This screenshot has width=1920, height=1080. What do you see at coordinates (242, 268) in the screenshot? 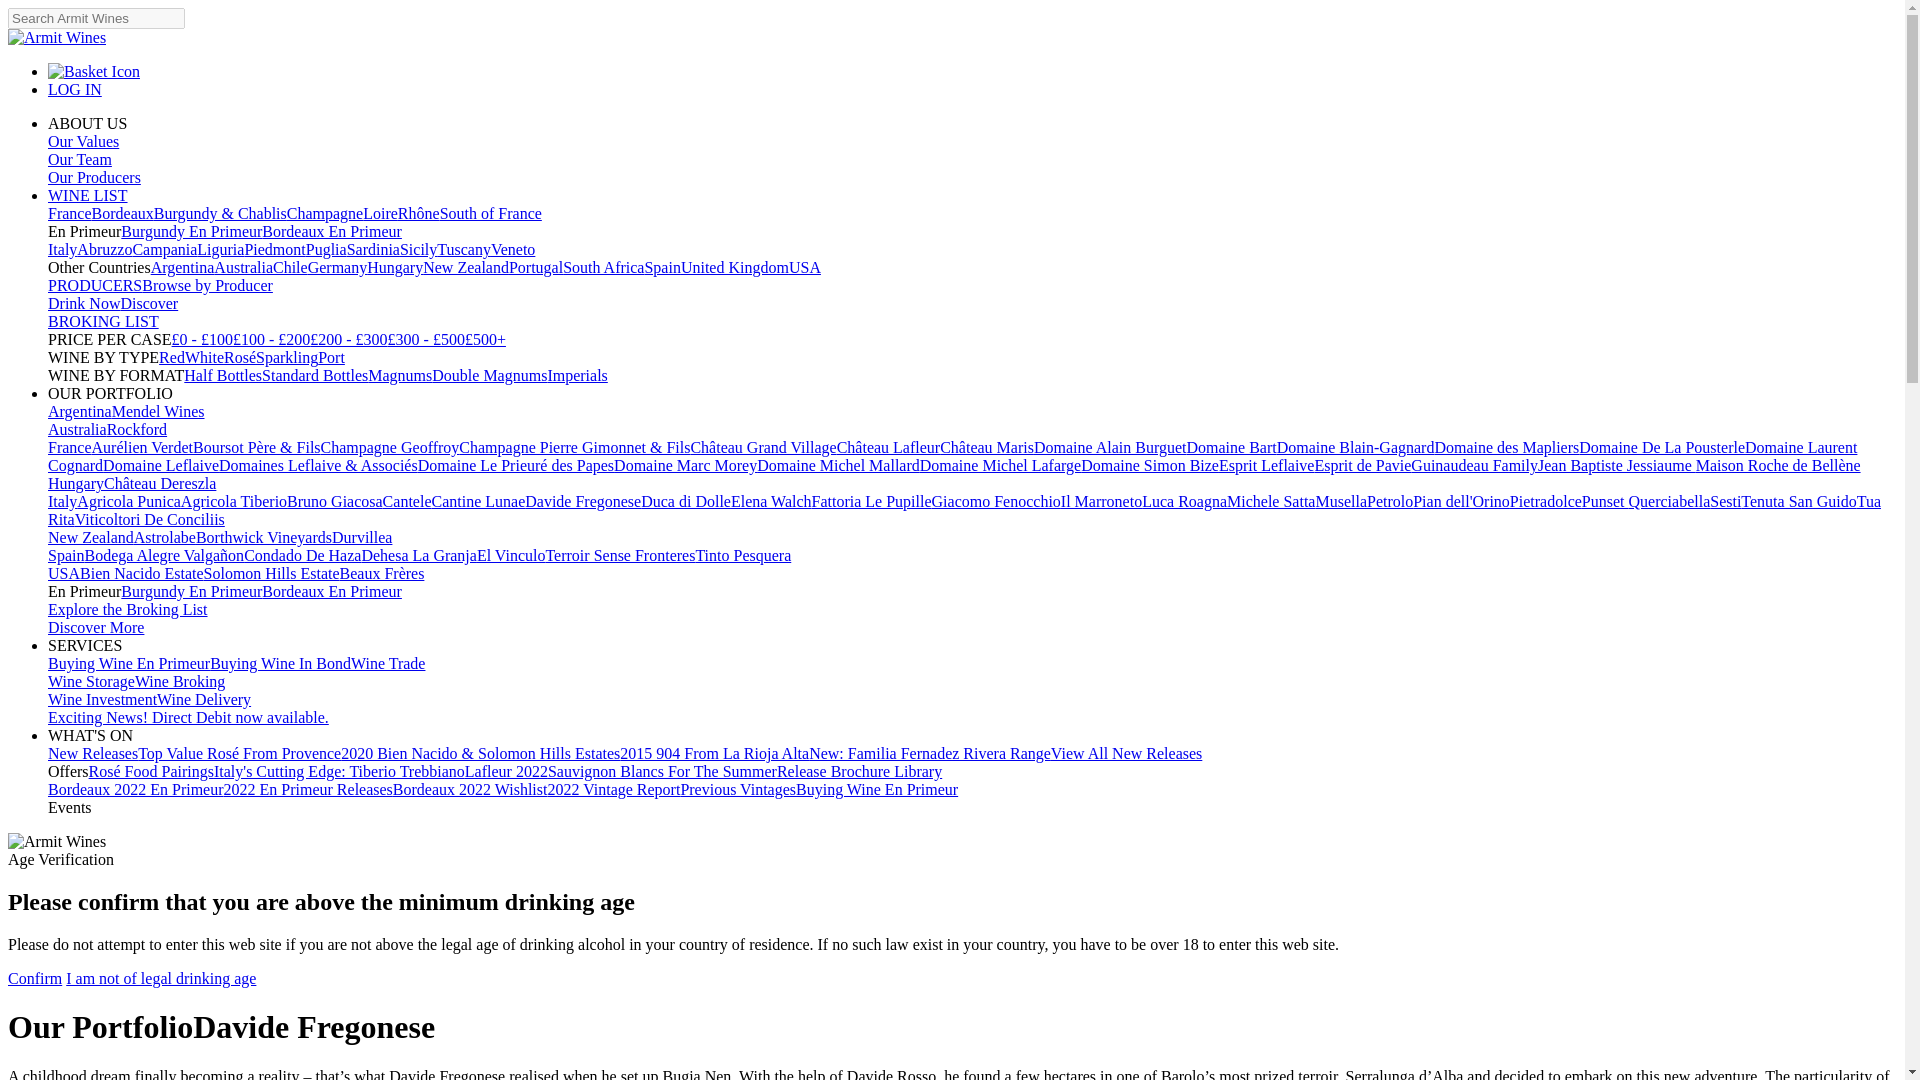
I see `Australia` at bounding box center [242, 268].